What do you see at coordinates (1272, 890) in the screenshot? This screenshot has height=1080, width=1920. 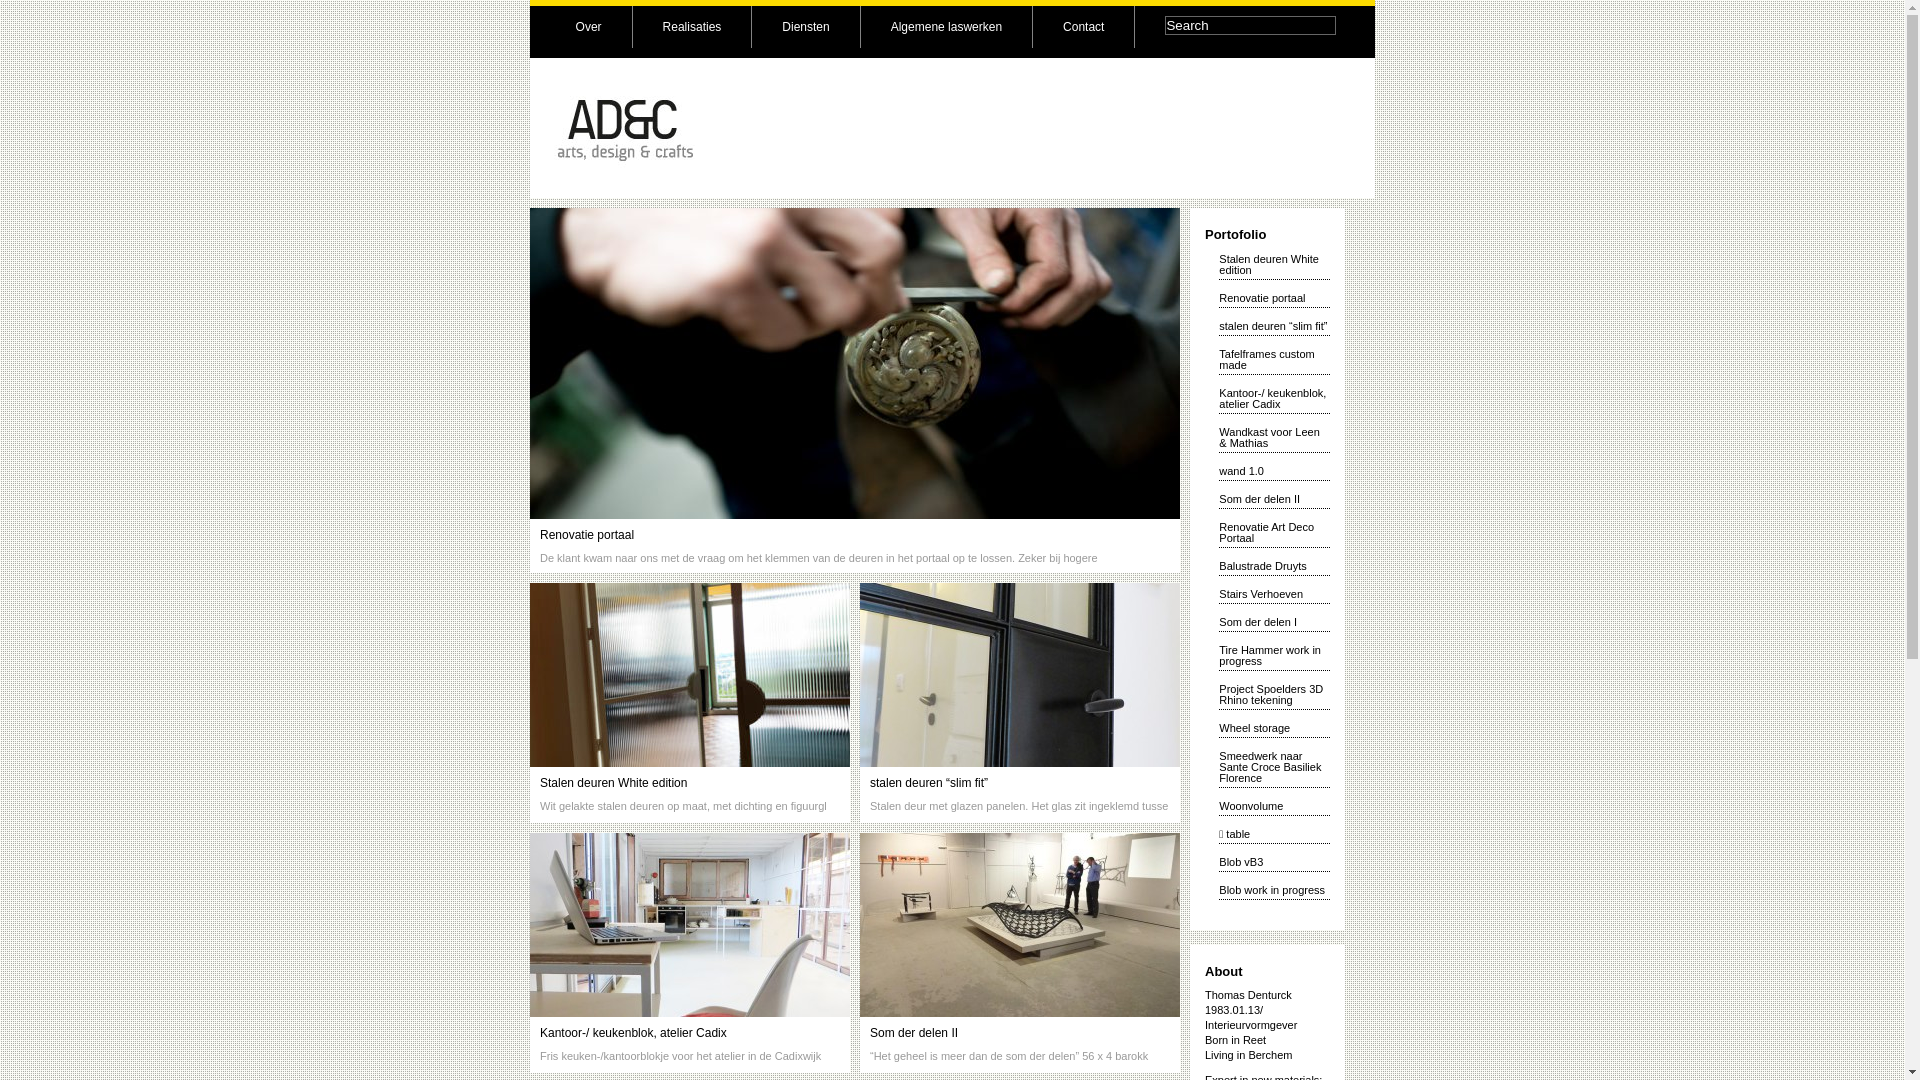 I see `Blob work in progress` at bounding box center [1272, 890].